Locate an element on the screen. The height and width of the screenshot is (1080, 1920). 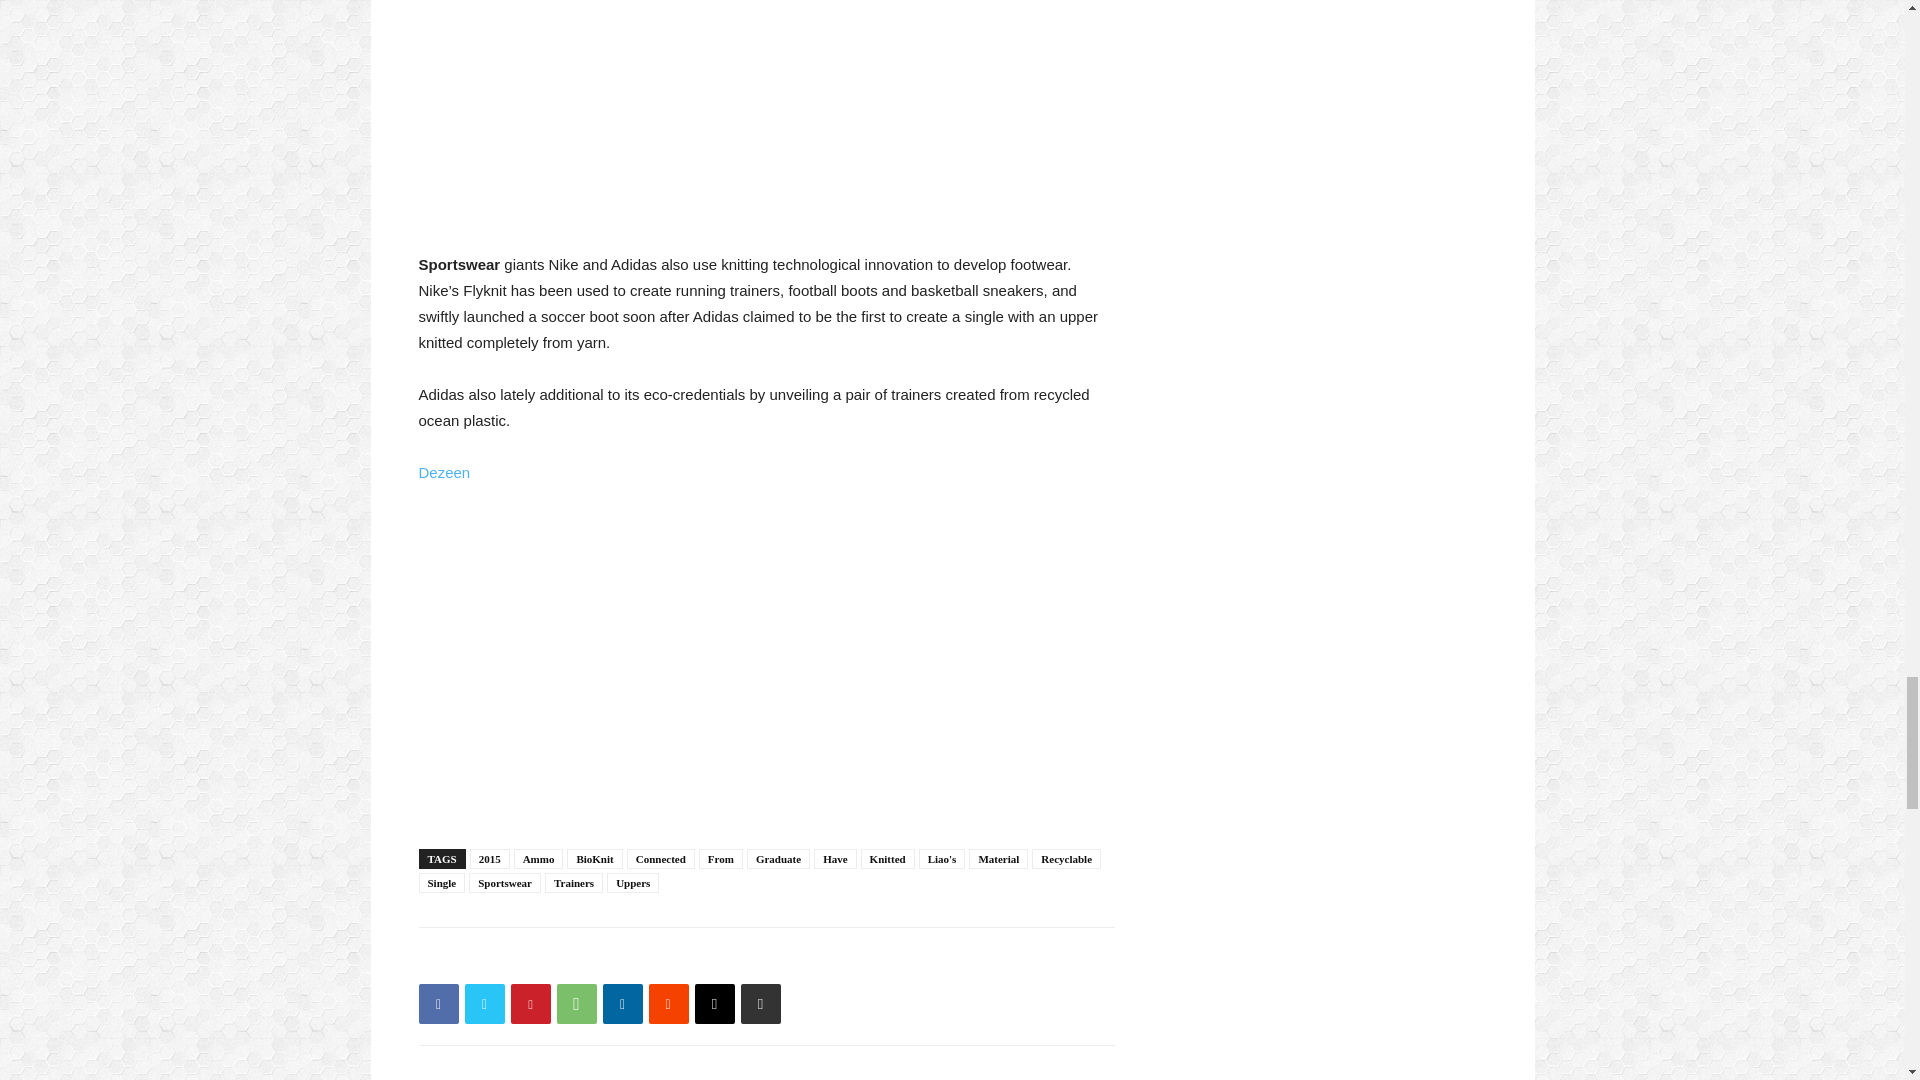
Twitter is located at coordinates (484, 1003).